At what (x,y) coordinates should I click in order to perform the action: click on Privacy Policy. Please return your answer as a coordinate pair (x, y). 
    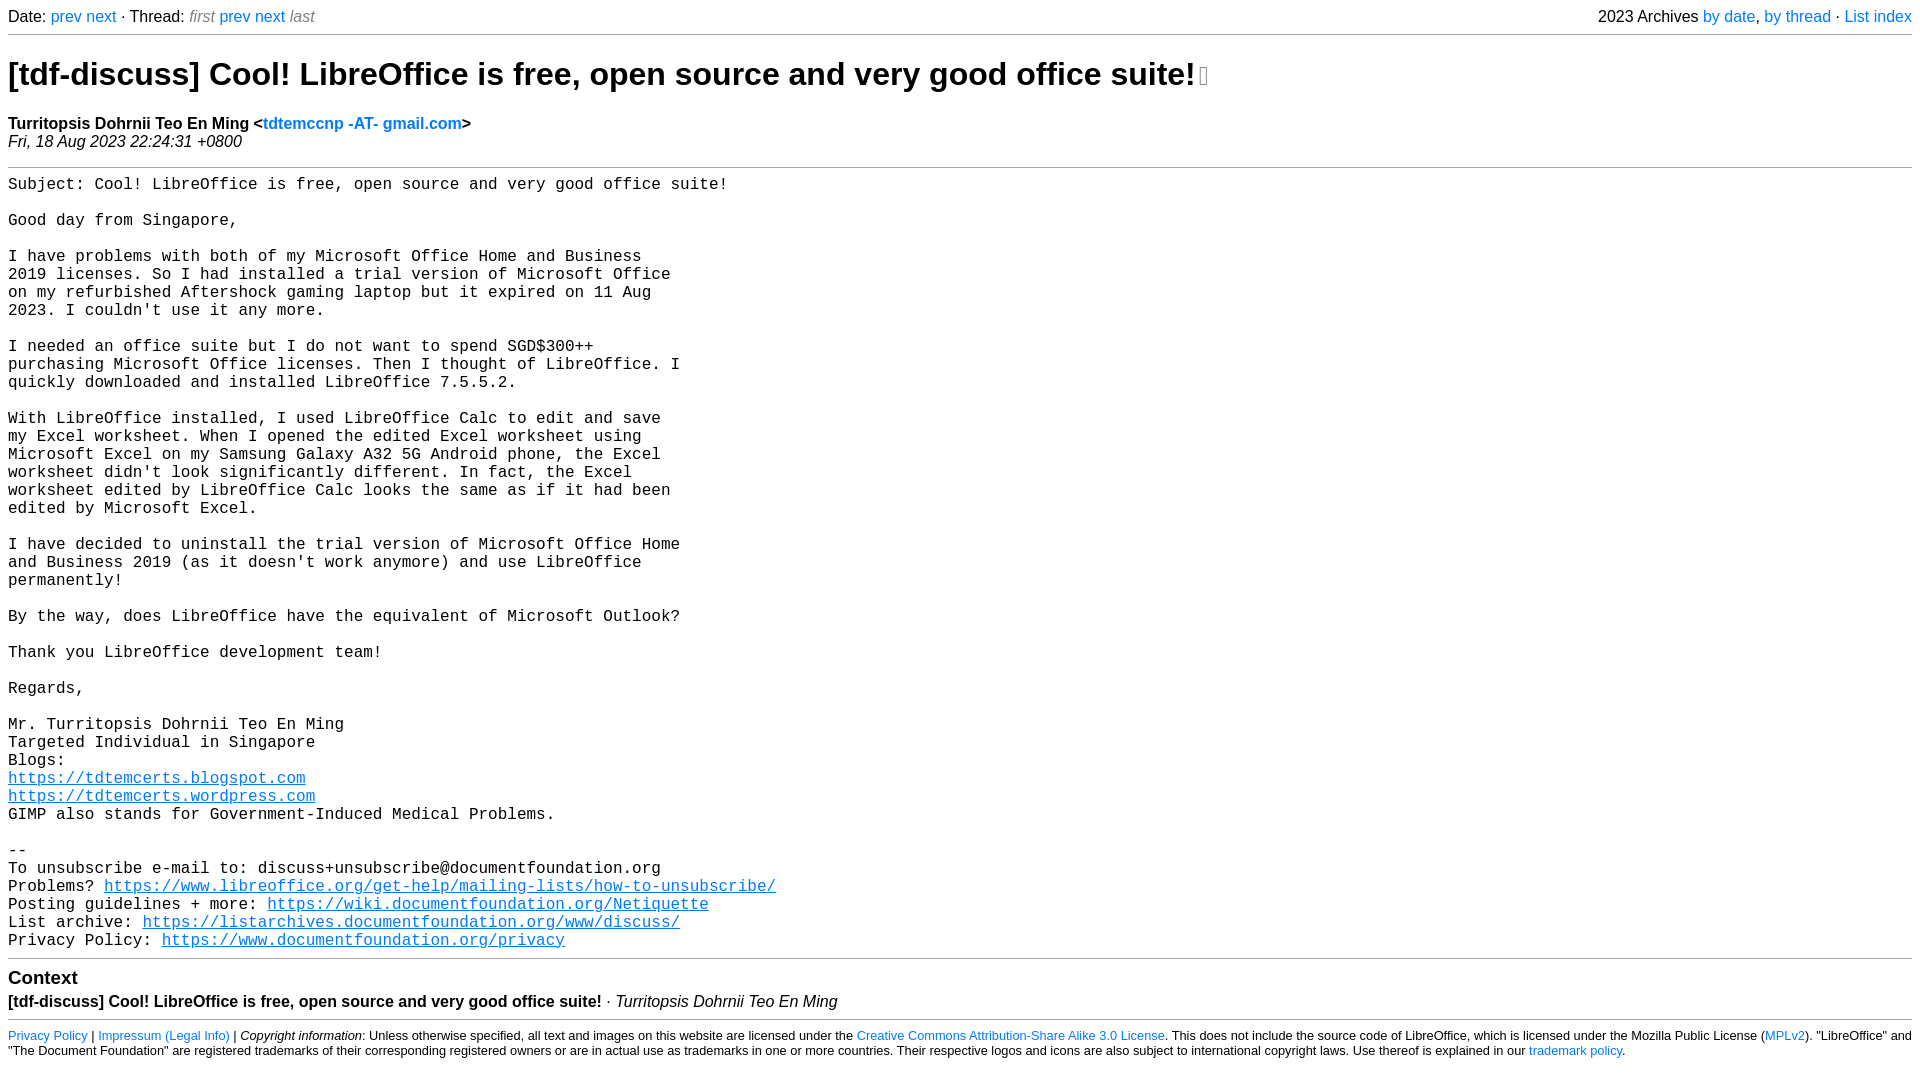
    Looking at the image, I should click on (48, 1036).